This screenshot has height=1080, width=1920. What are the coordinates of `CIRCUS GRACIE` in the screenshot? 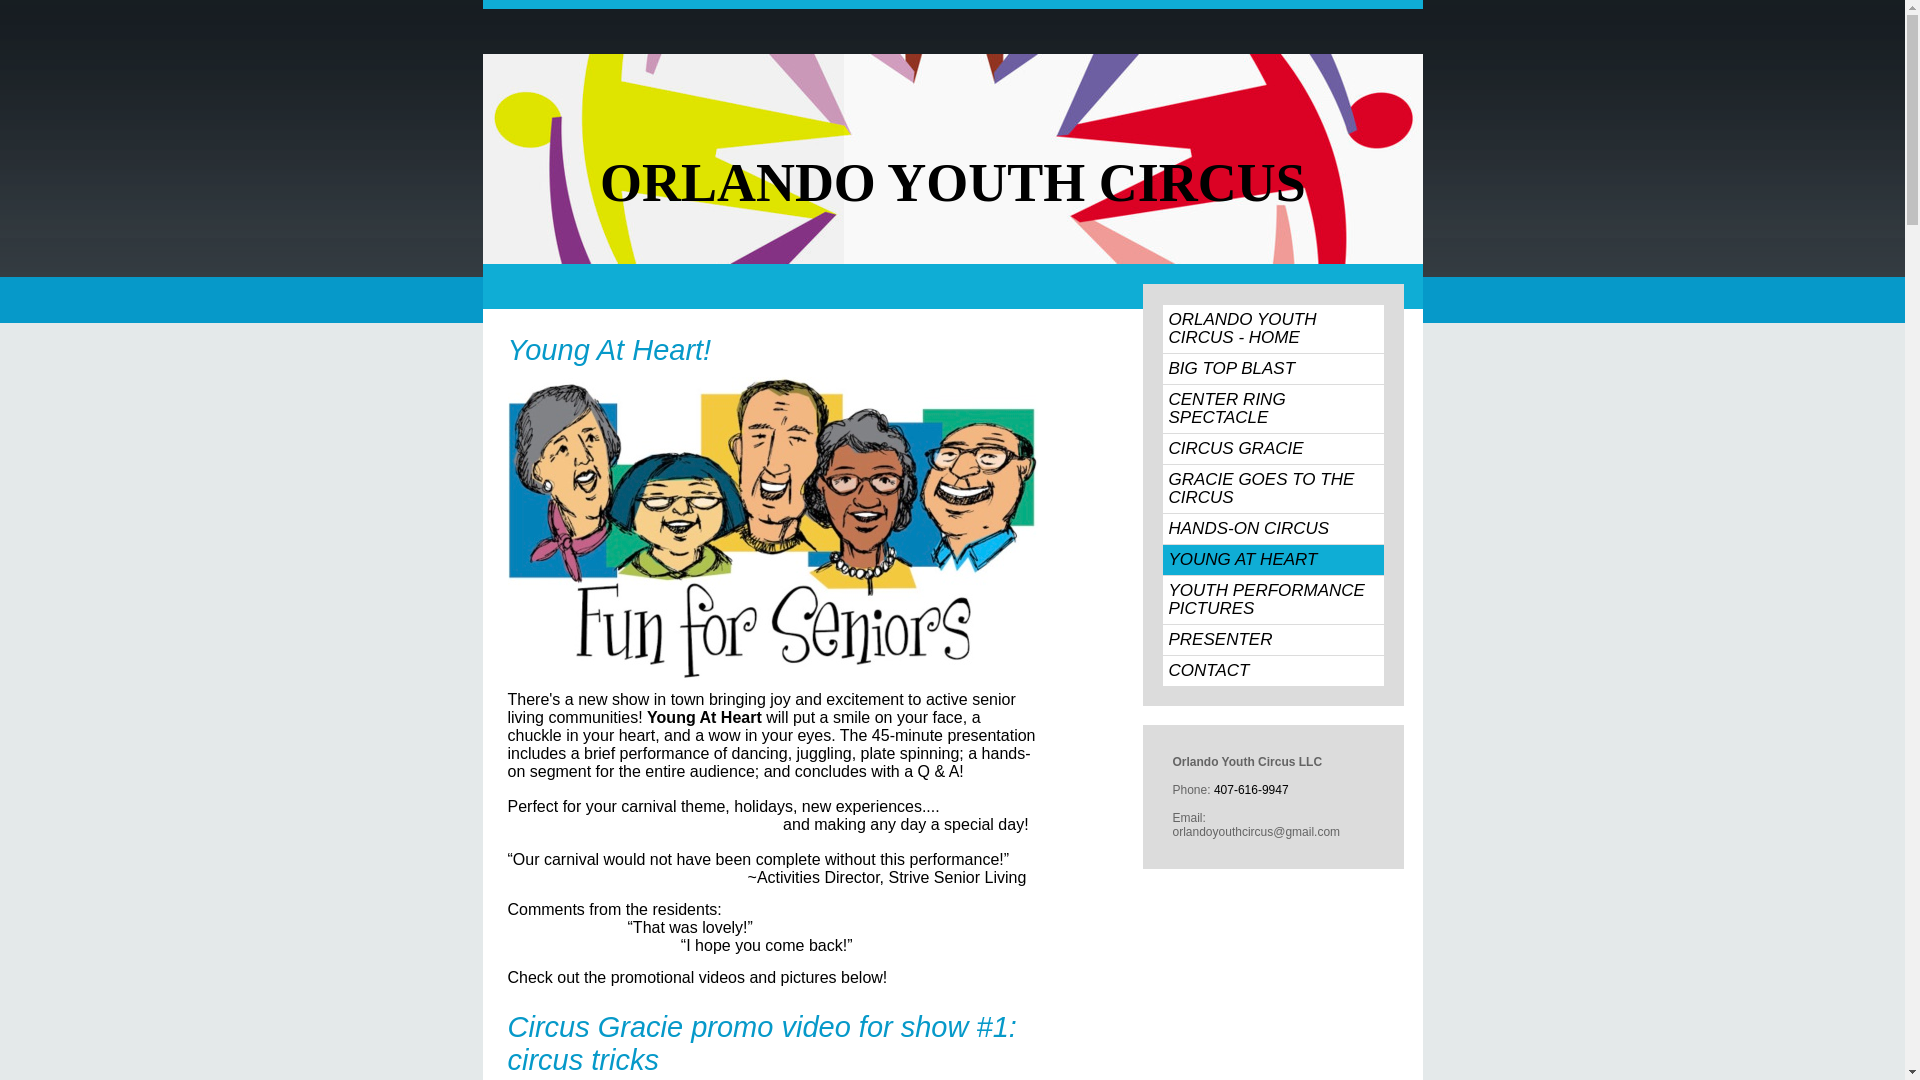 It's located at (1272, 449).